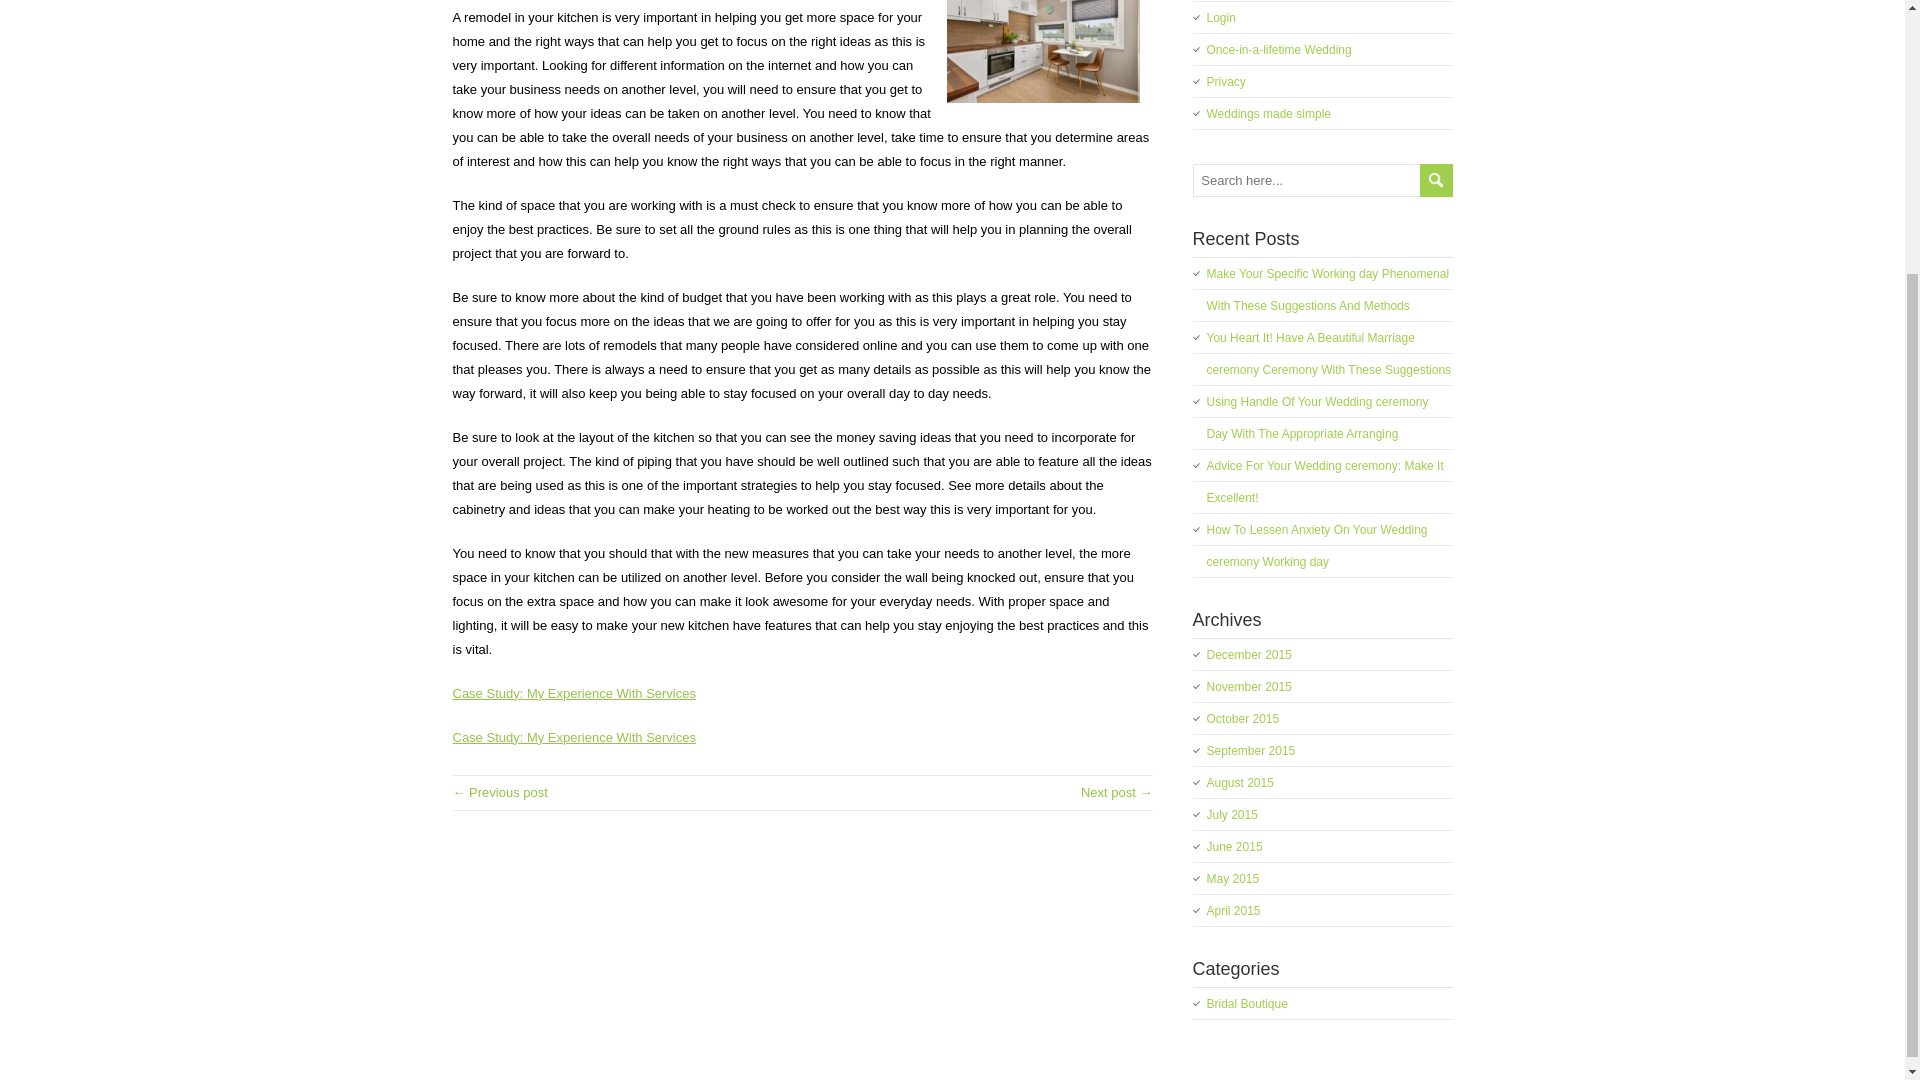  Describe the element at coordinates (1248, 687) in the screenshot. I see `November 2015` at that location.